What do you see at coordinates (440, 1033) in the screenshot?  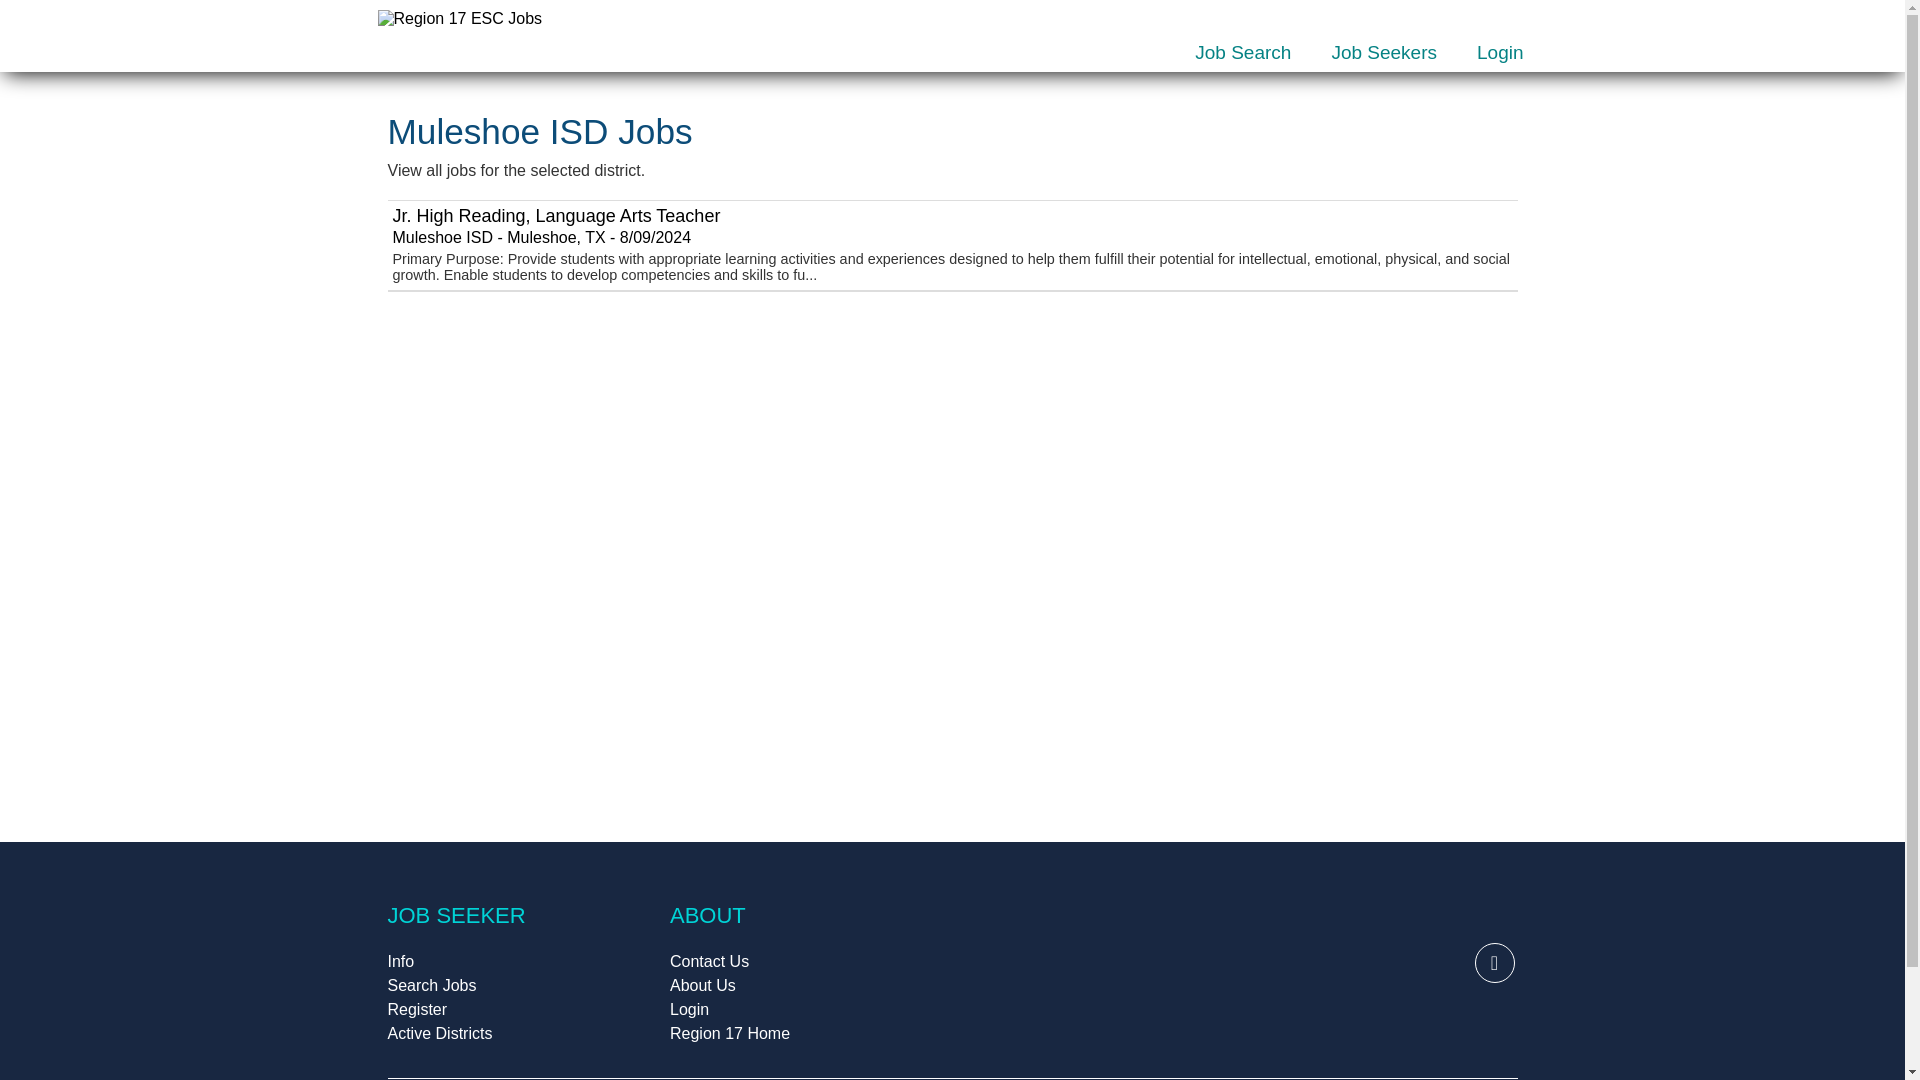 I see `Active Districts` at bounding box center [440, 1033].